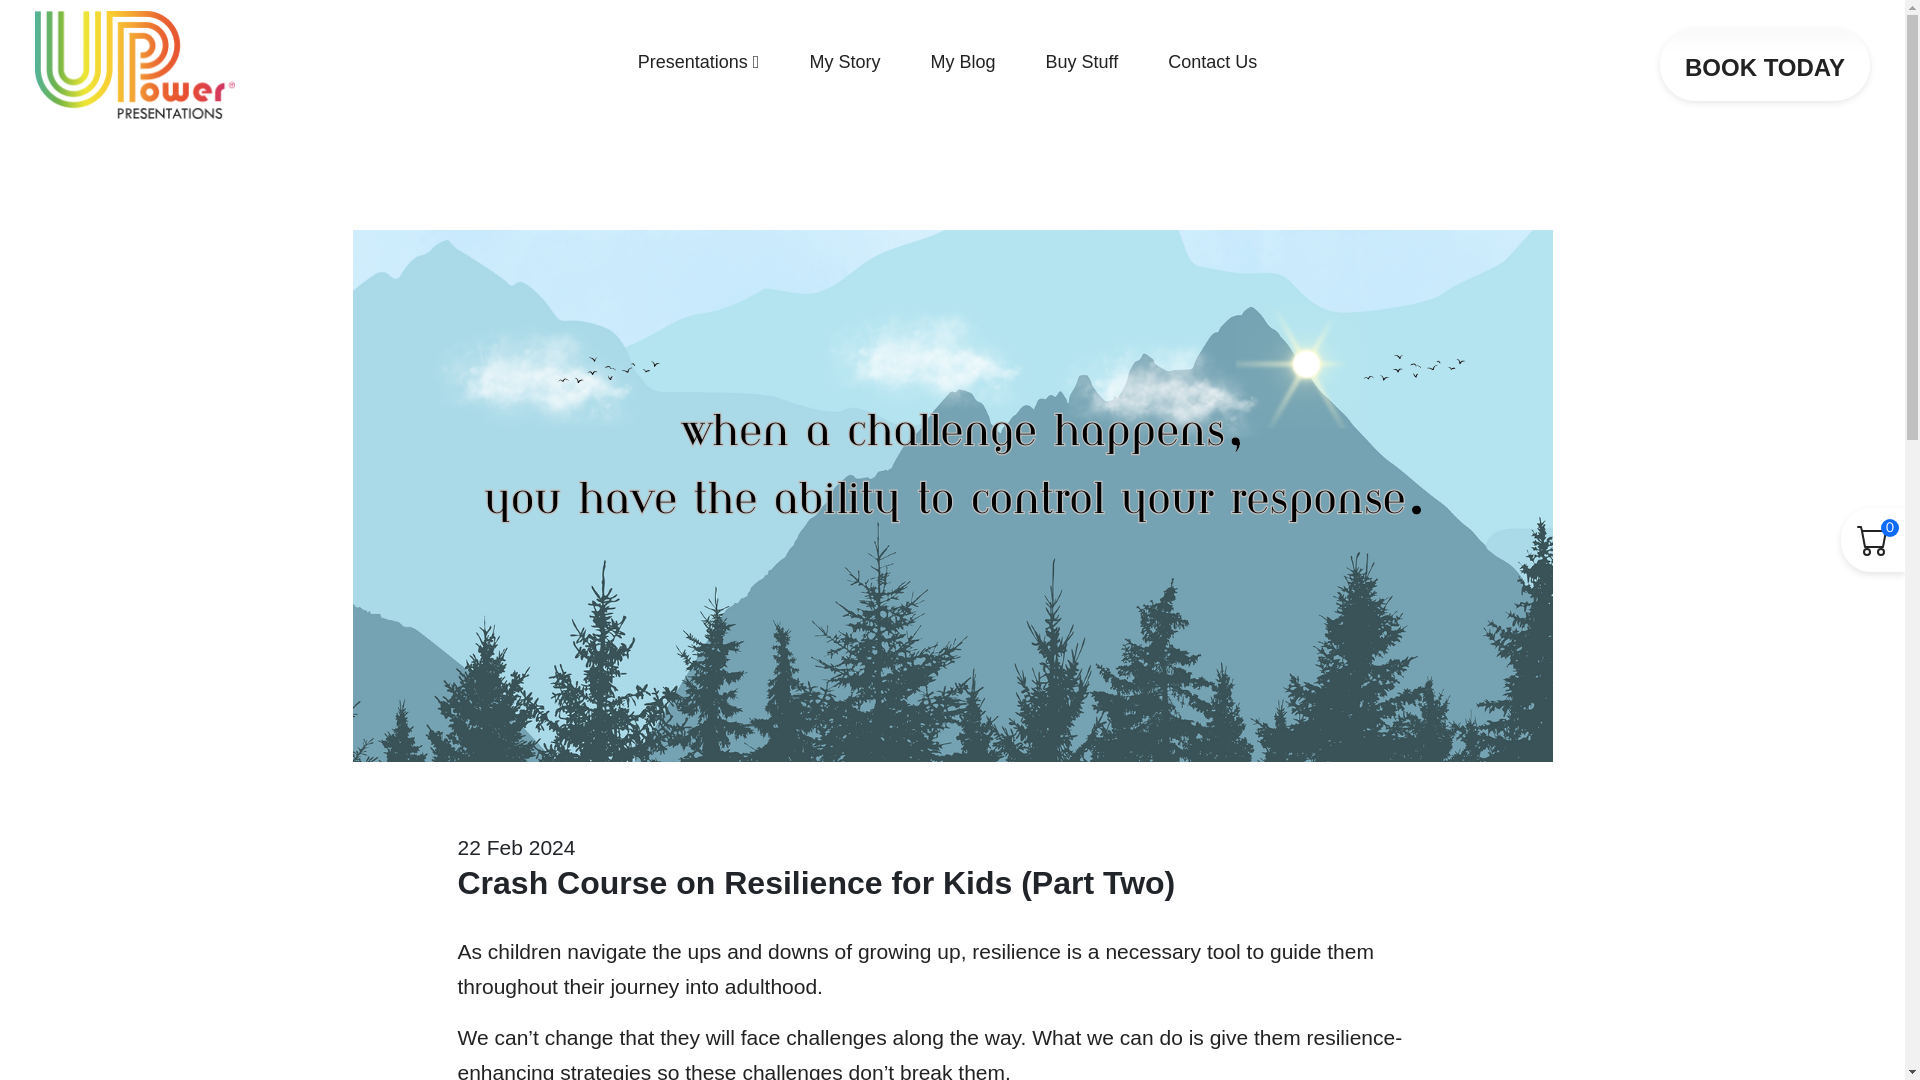 This screenshot has width=1920, height=1080. Describe the element at coordinates (1765, 65) in the screenshot. I see `BOOK TODAY` at that location.